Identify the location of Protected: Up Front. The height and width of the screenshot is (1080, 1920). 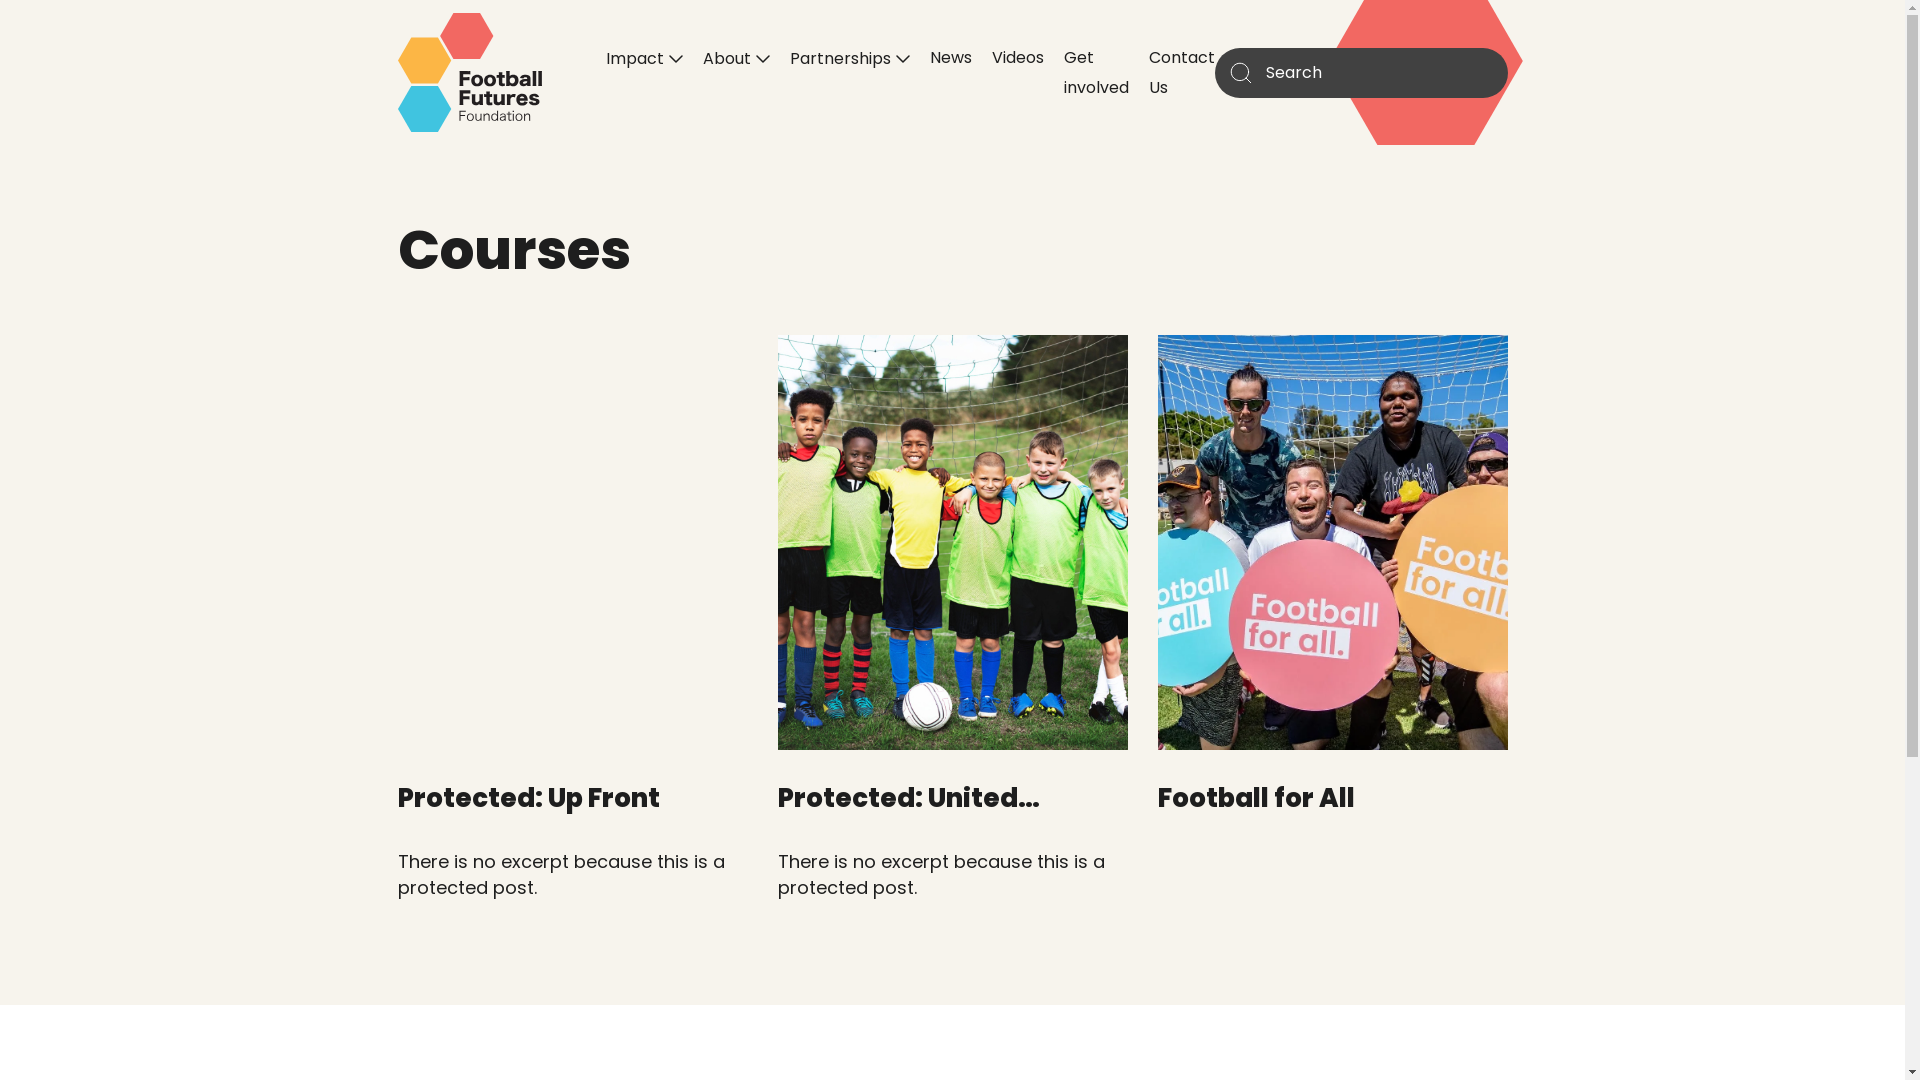
(529, 798).